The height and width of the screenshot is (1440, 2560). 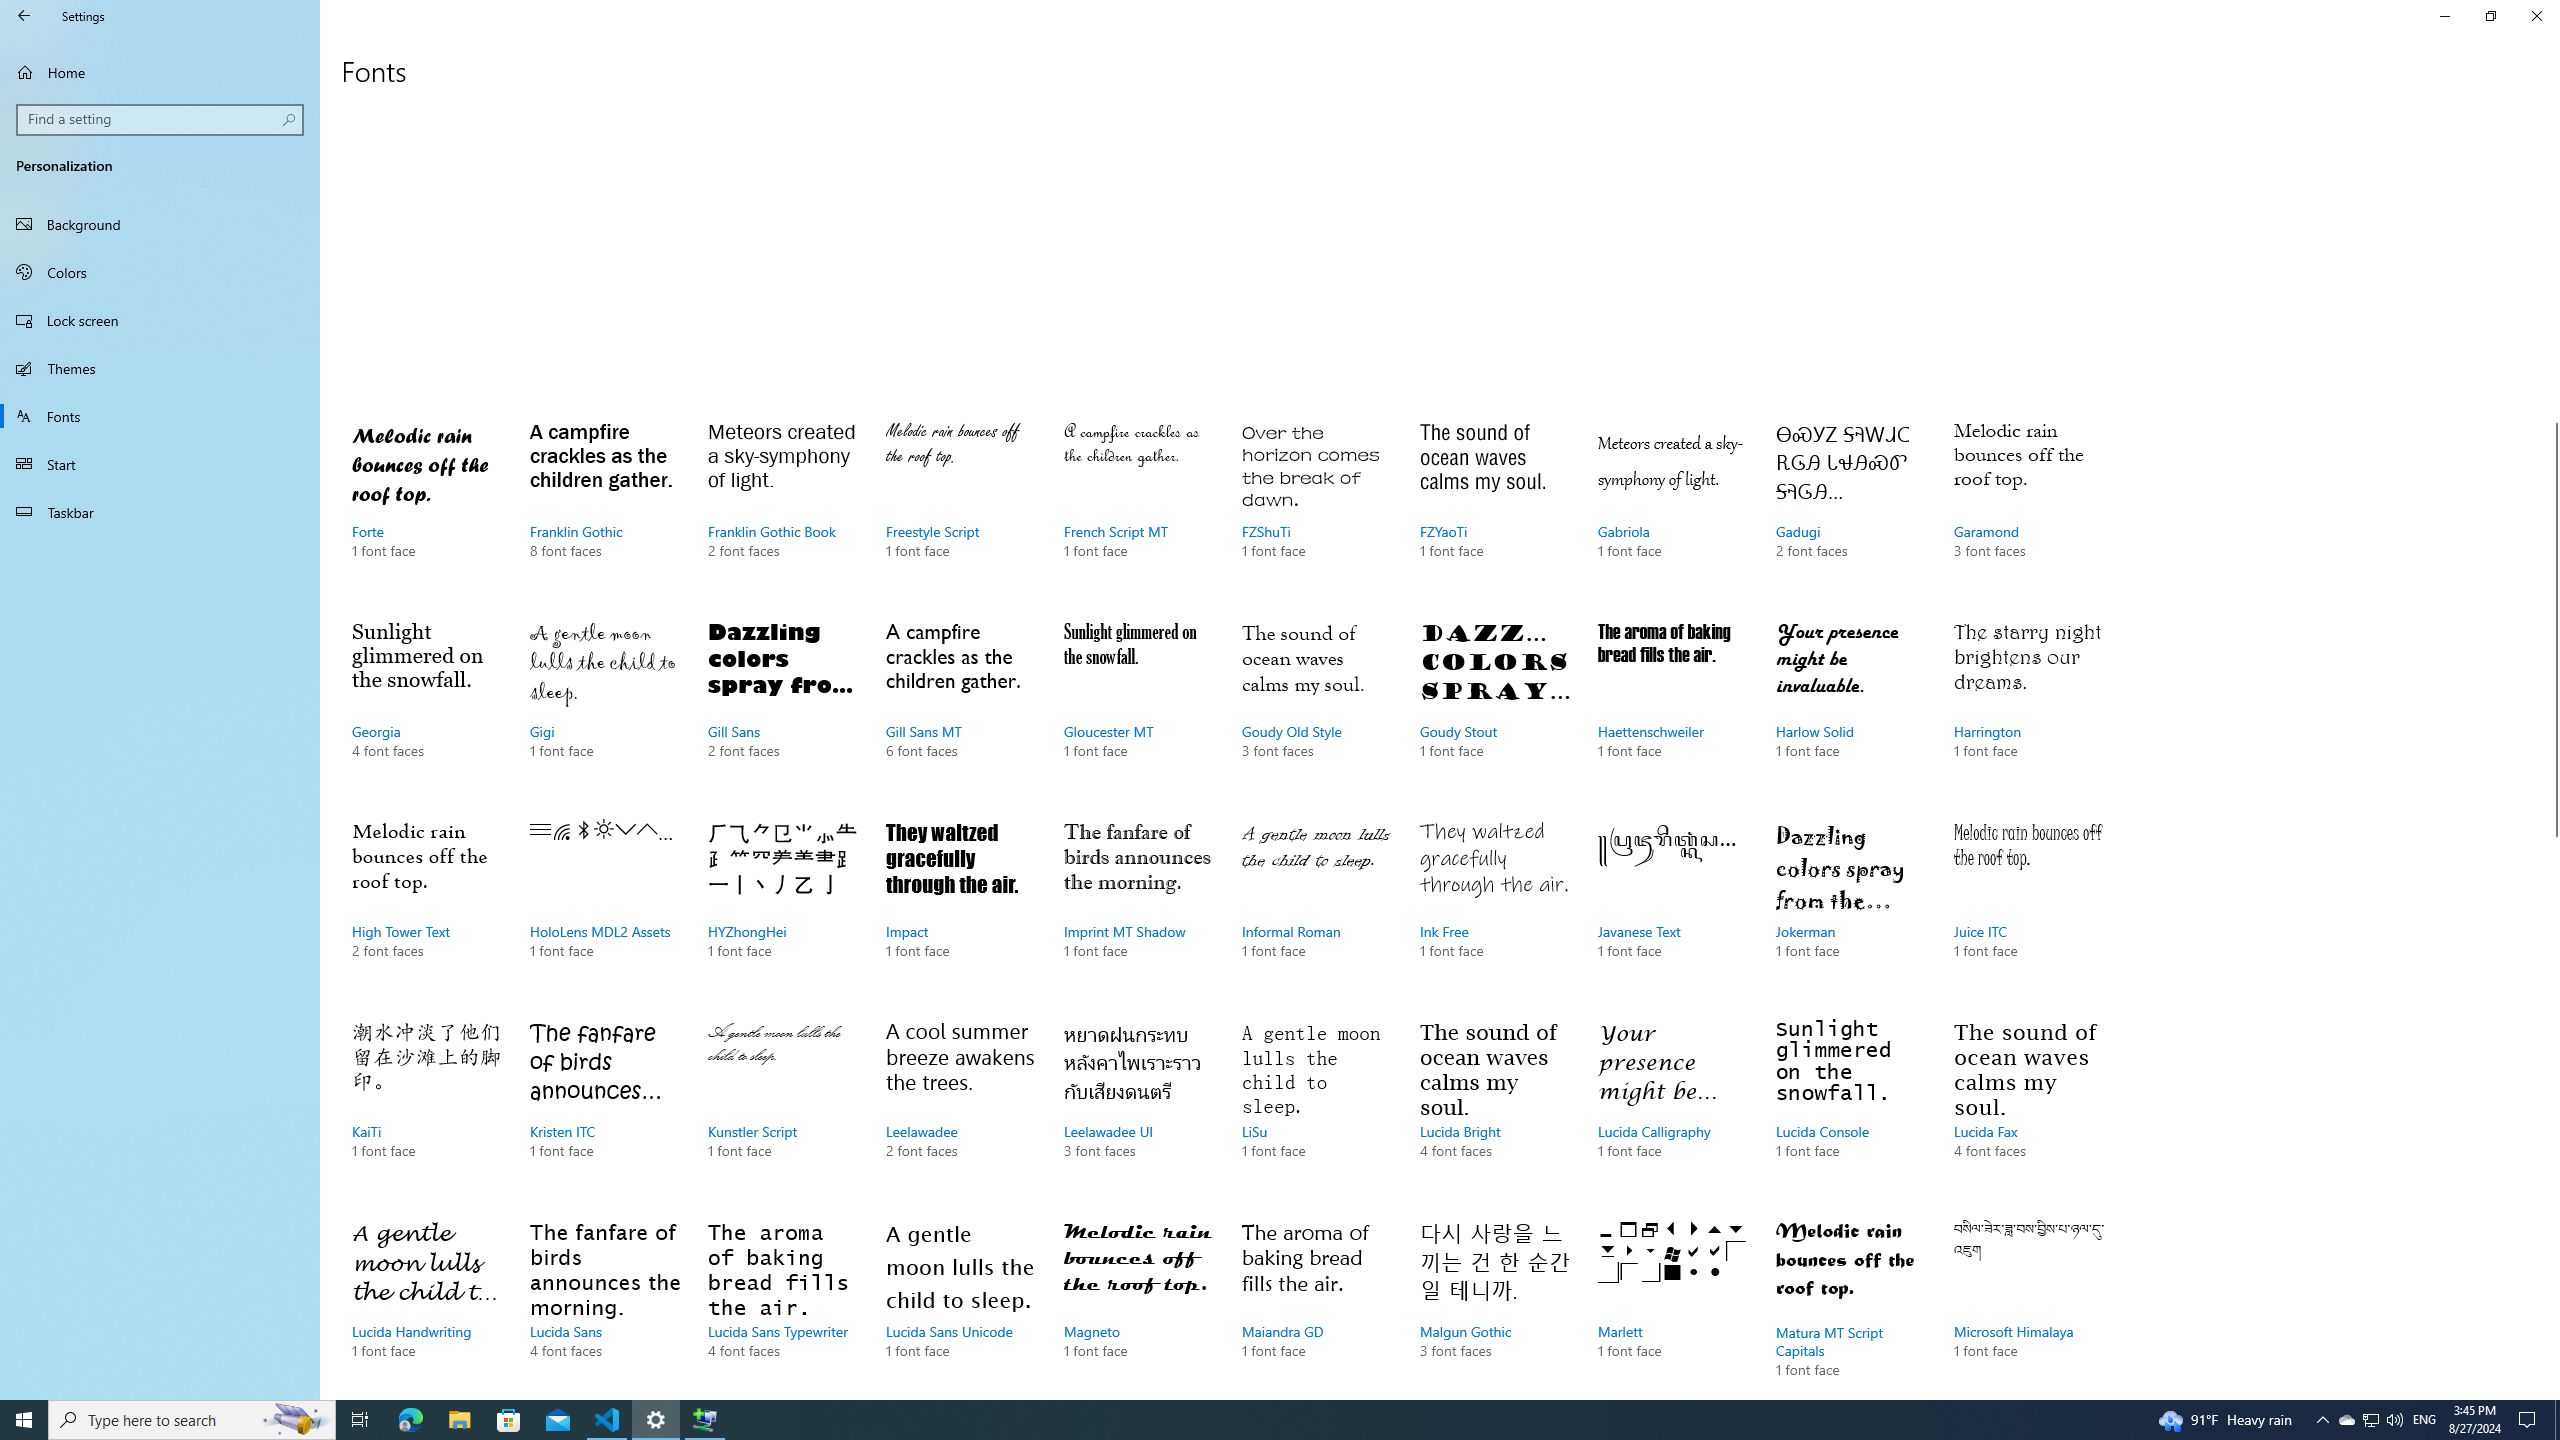 What do you see at coordinates (2552, 1110) in the screenshot?
I see `Vertical Large Increase` at bounding box center [2552, 1110].